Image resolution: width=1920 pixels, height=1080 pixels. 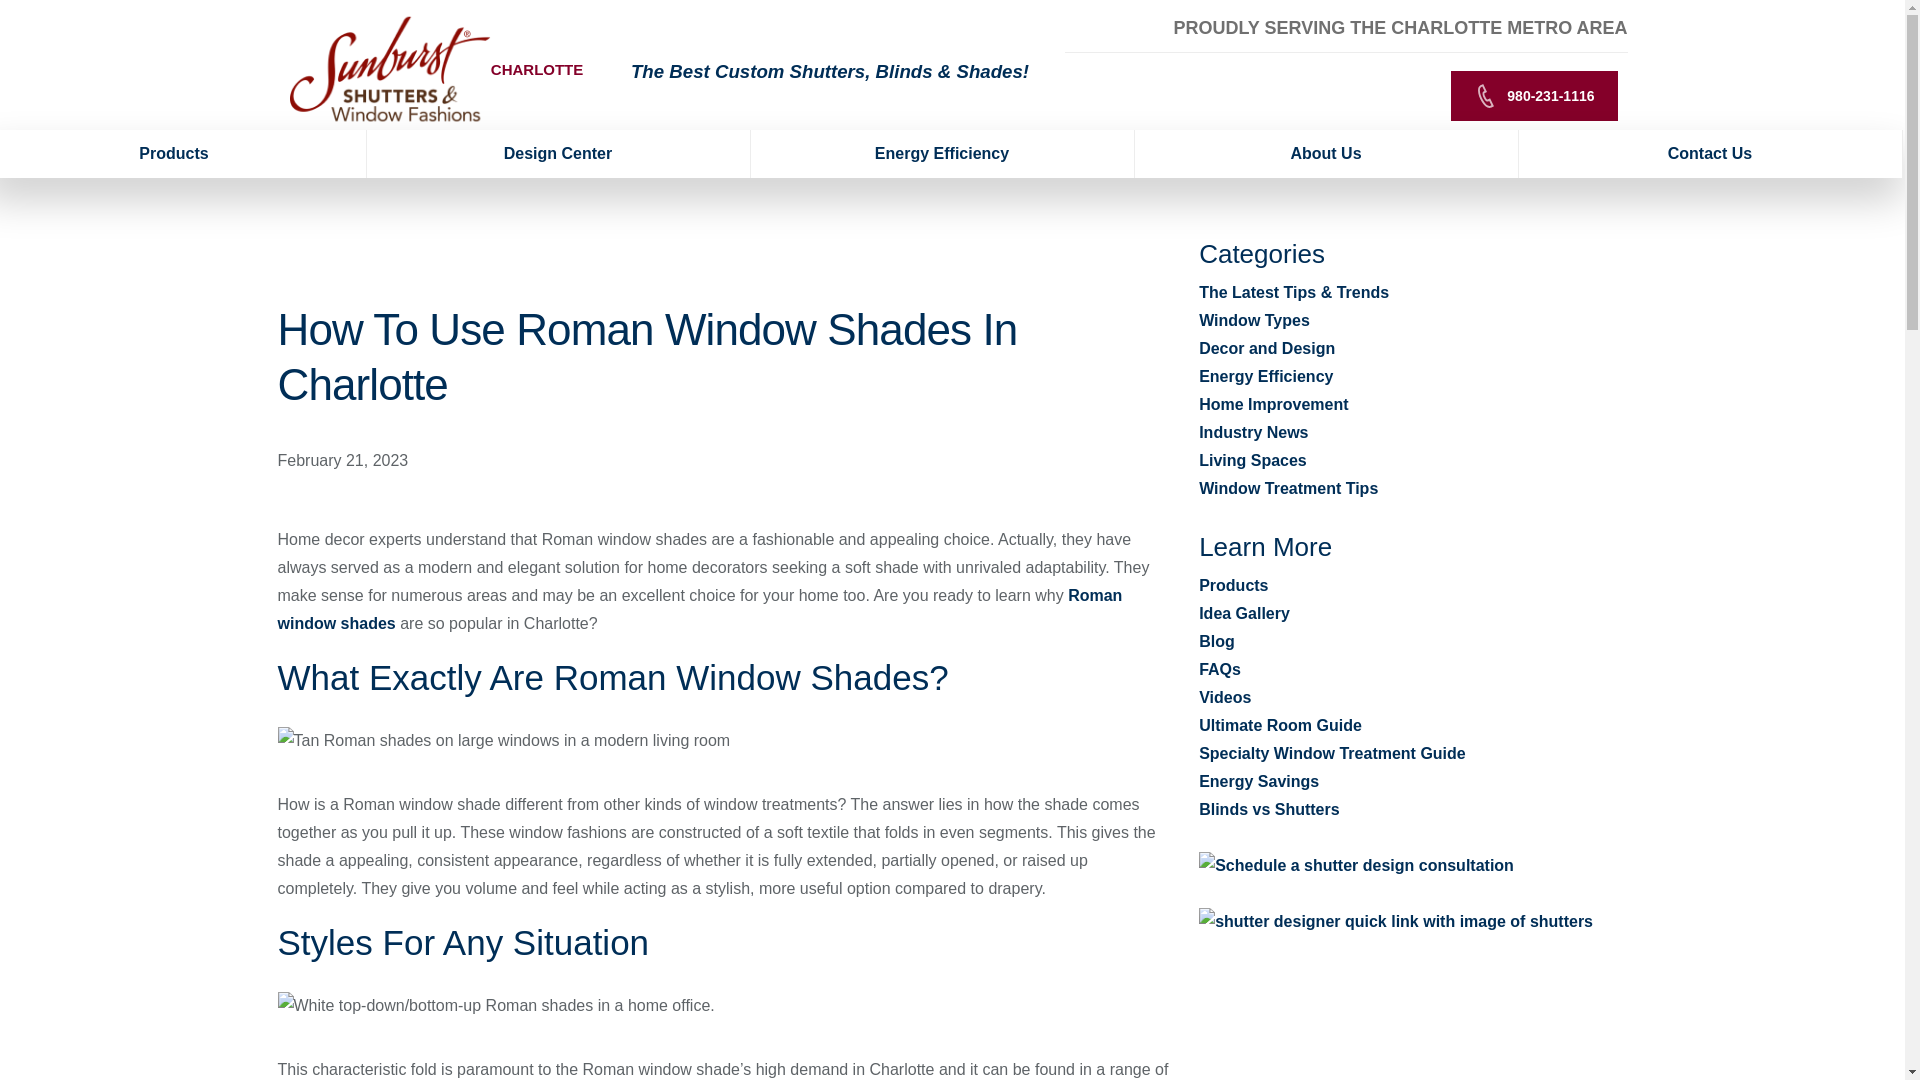 I want to click on Roman window shades, so click(x=700, y=609).